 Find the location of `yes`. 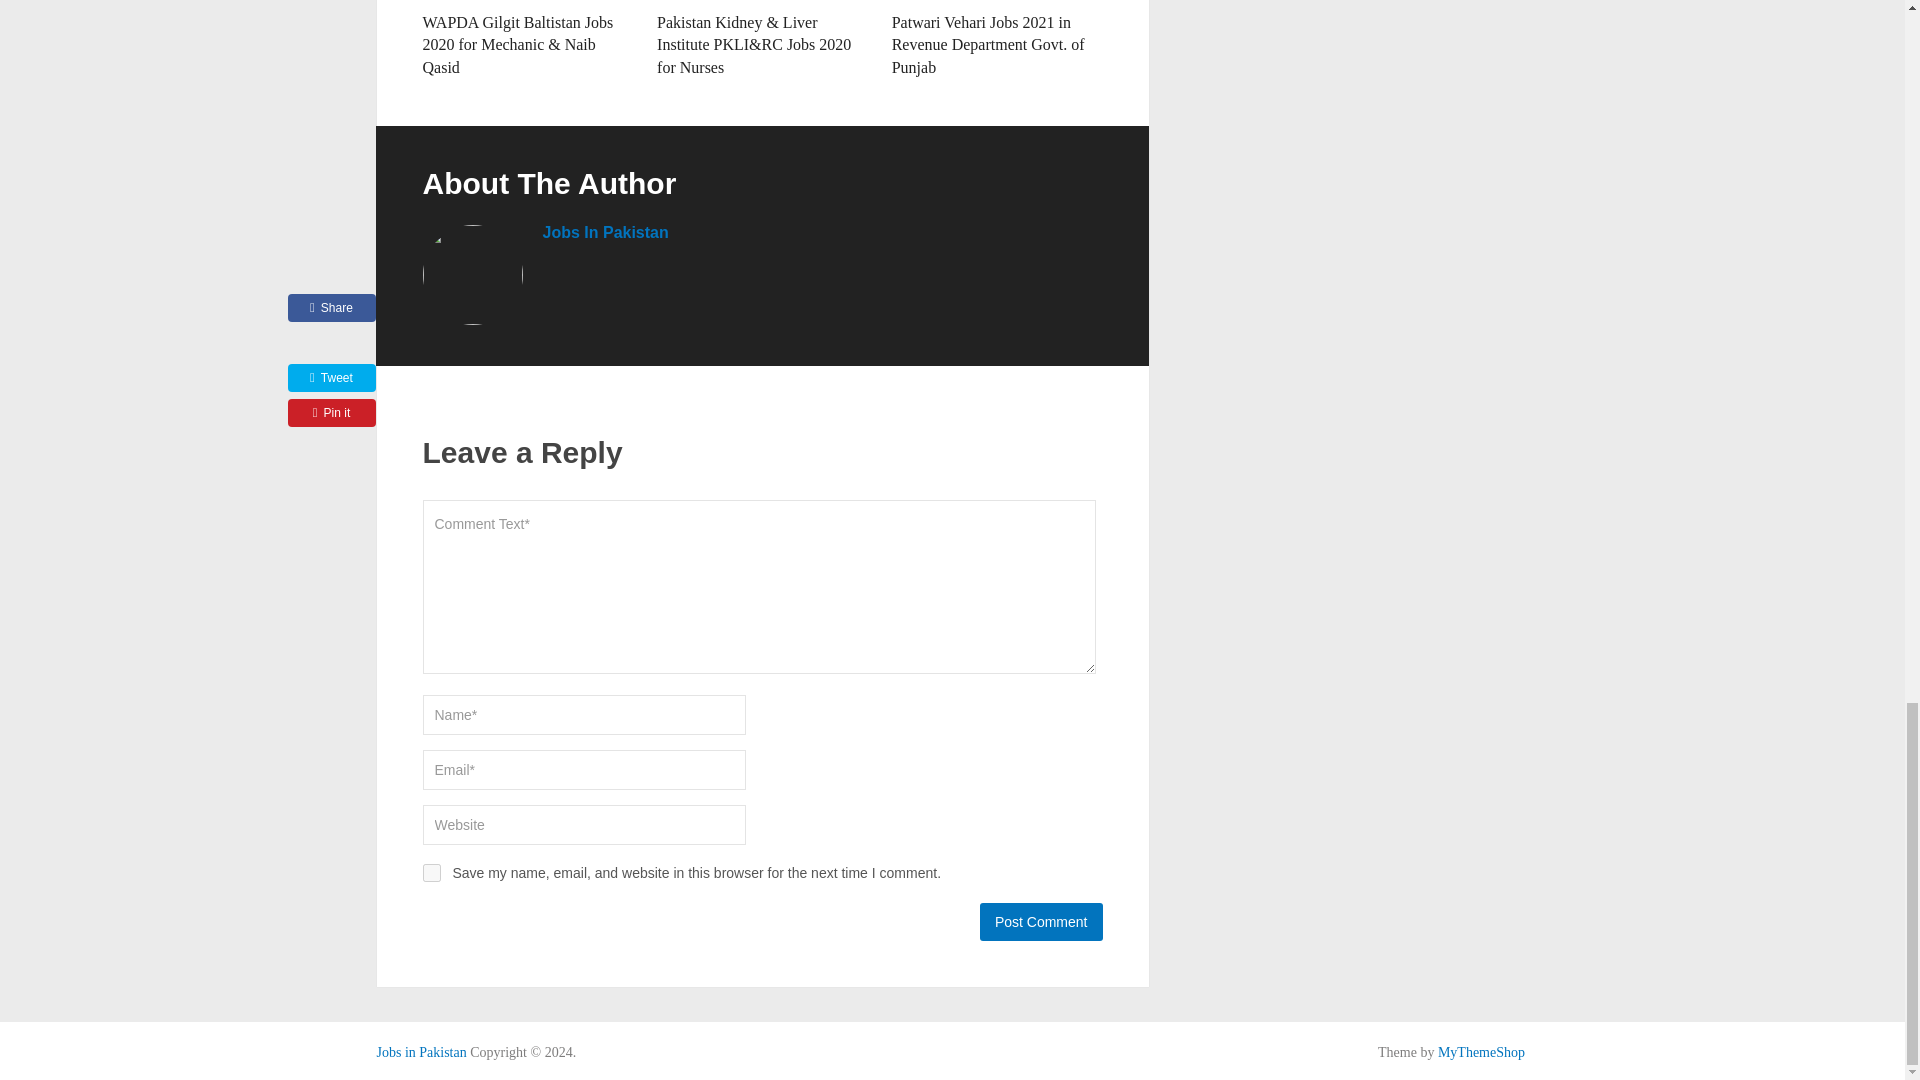

yes is located at coordinates (430, 873).